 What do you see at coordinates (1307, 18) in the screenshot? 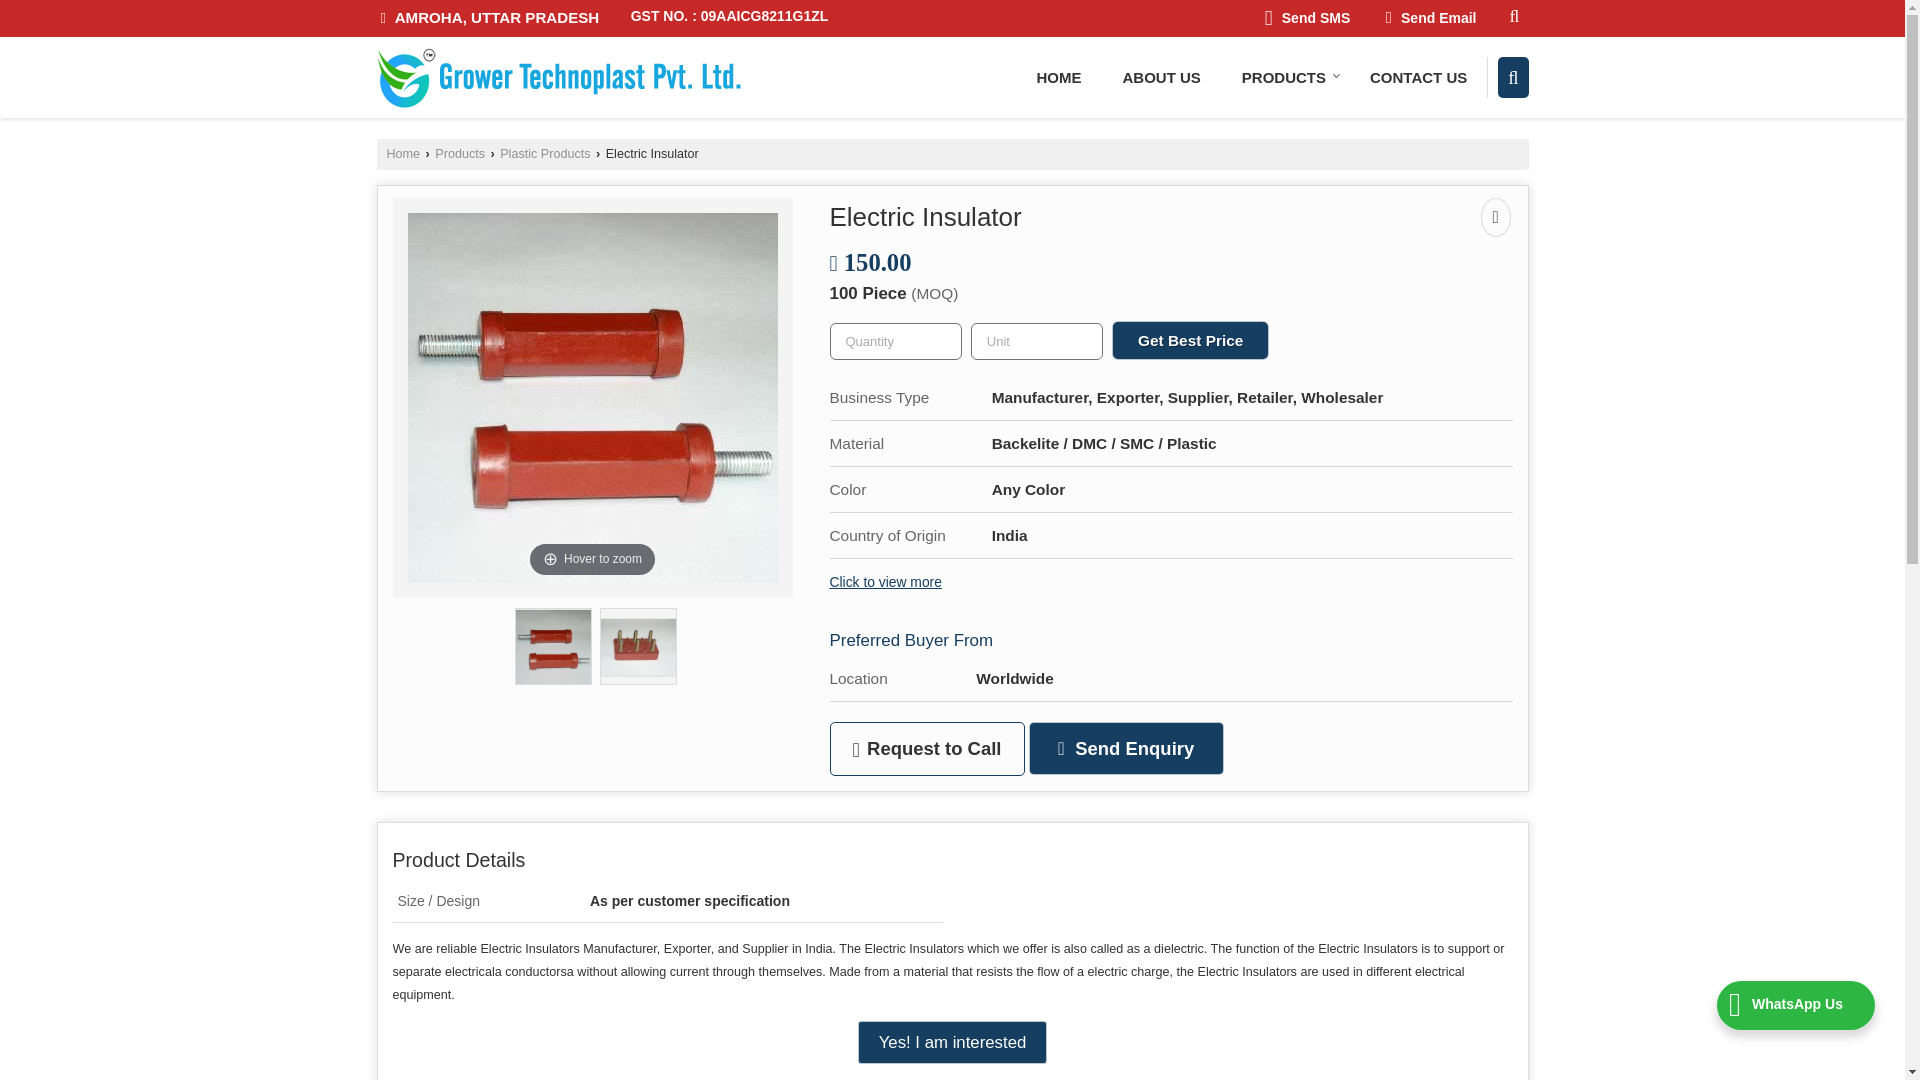
I see `Send SMS` at bounding box center [1307, 18].